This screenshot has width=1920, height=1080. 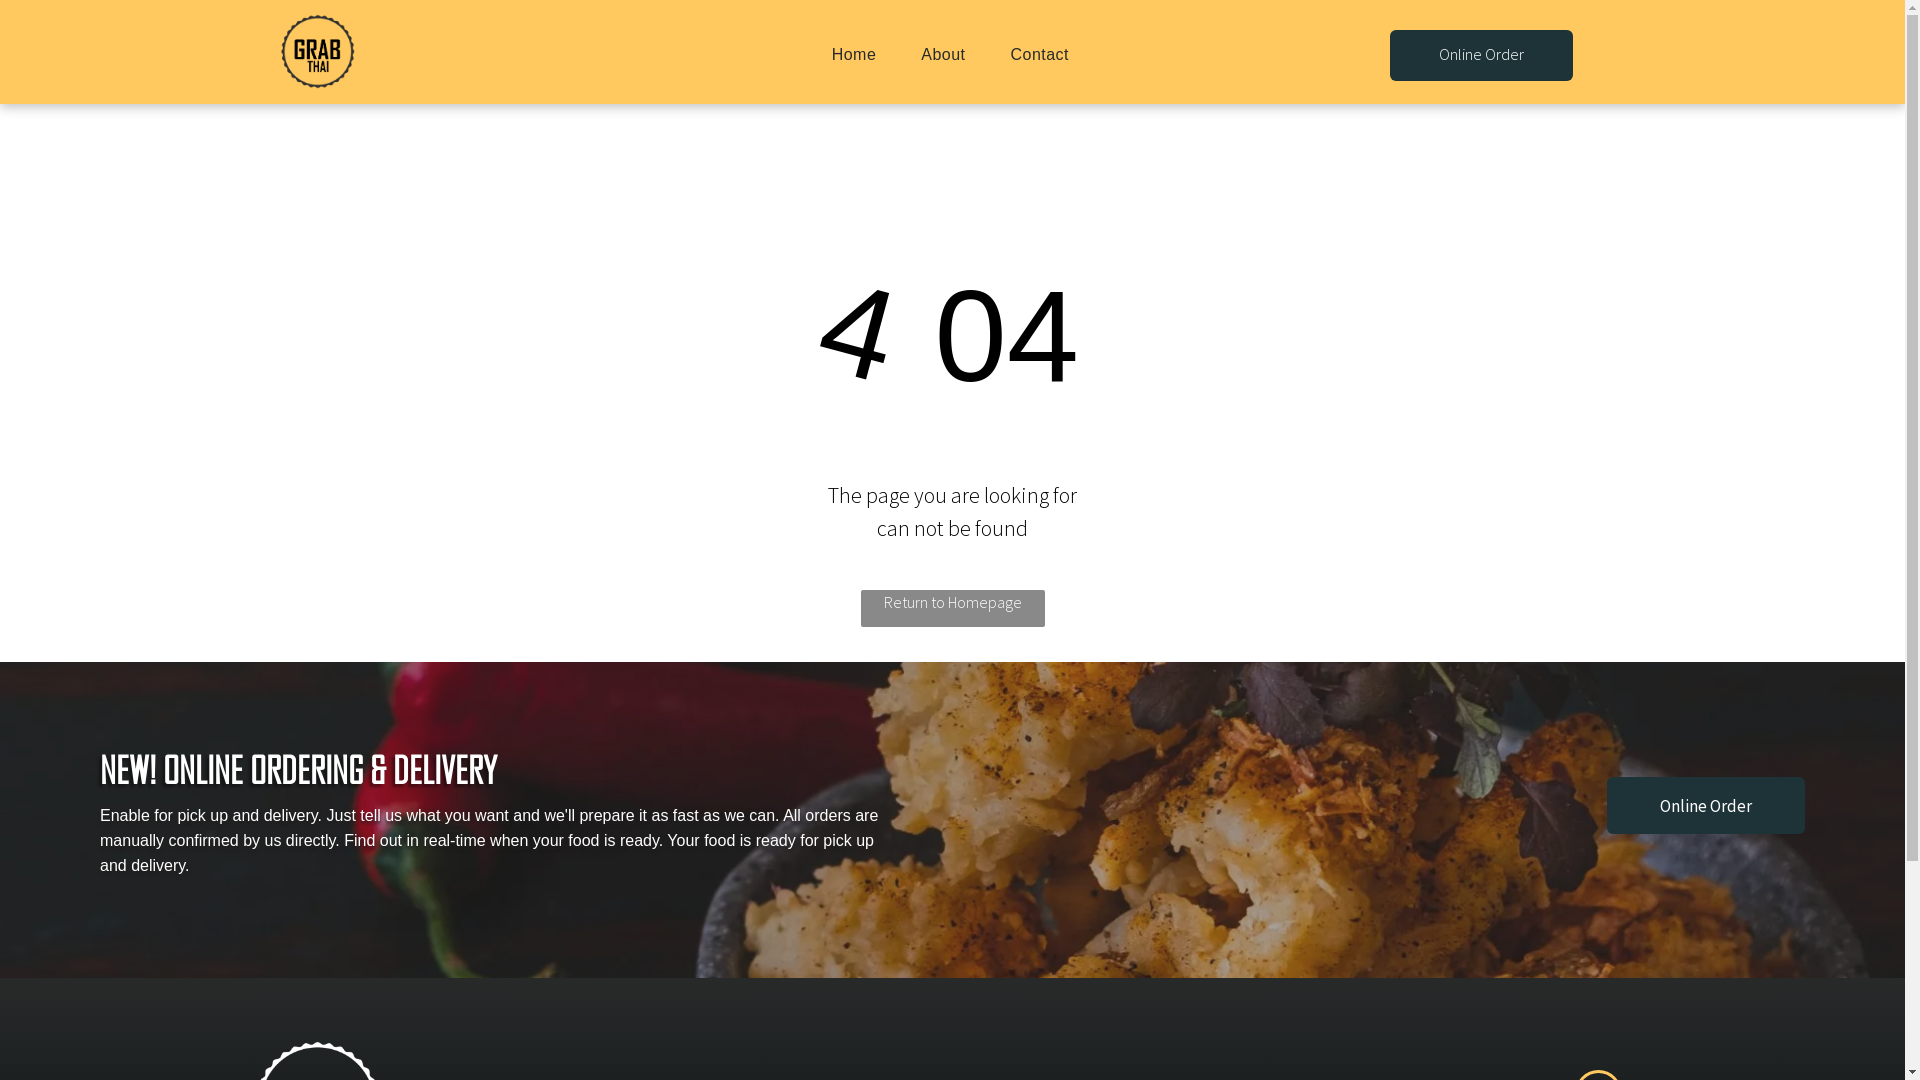 I want to click on Contact, so click(x=1040, y=54).